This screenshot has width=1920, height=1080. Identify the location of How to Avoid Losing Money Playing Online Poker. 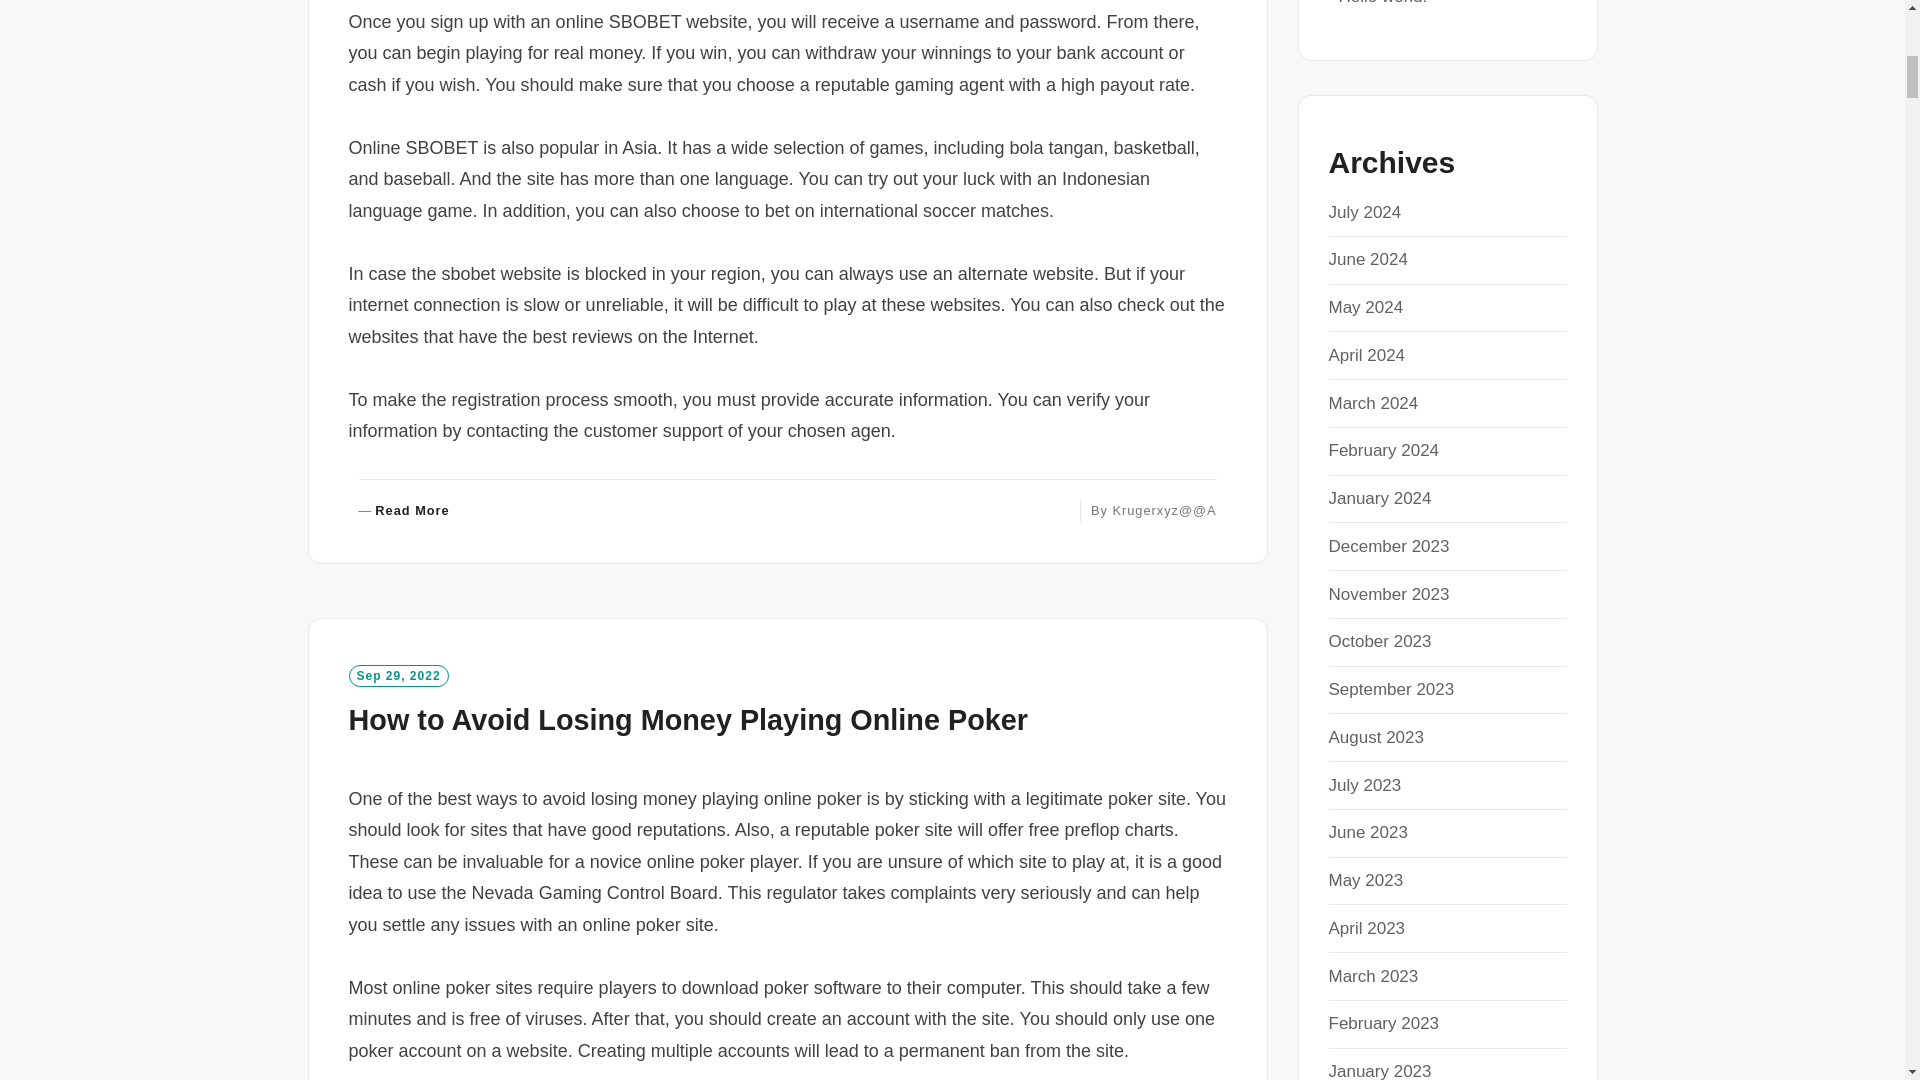
(397, 676).